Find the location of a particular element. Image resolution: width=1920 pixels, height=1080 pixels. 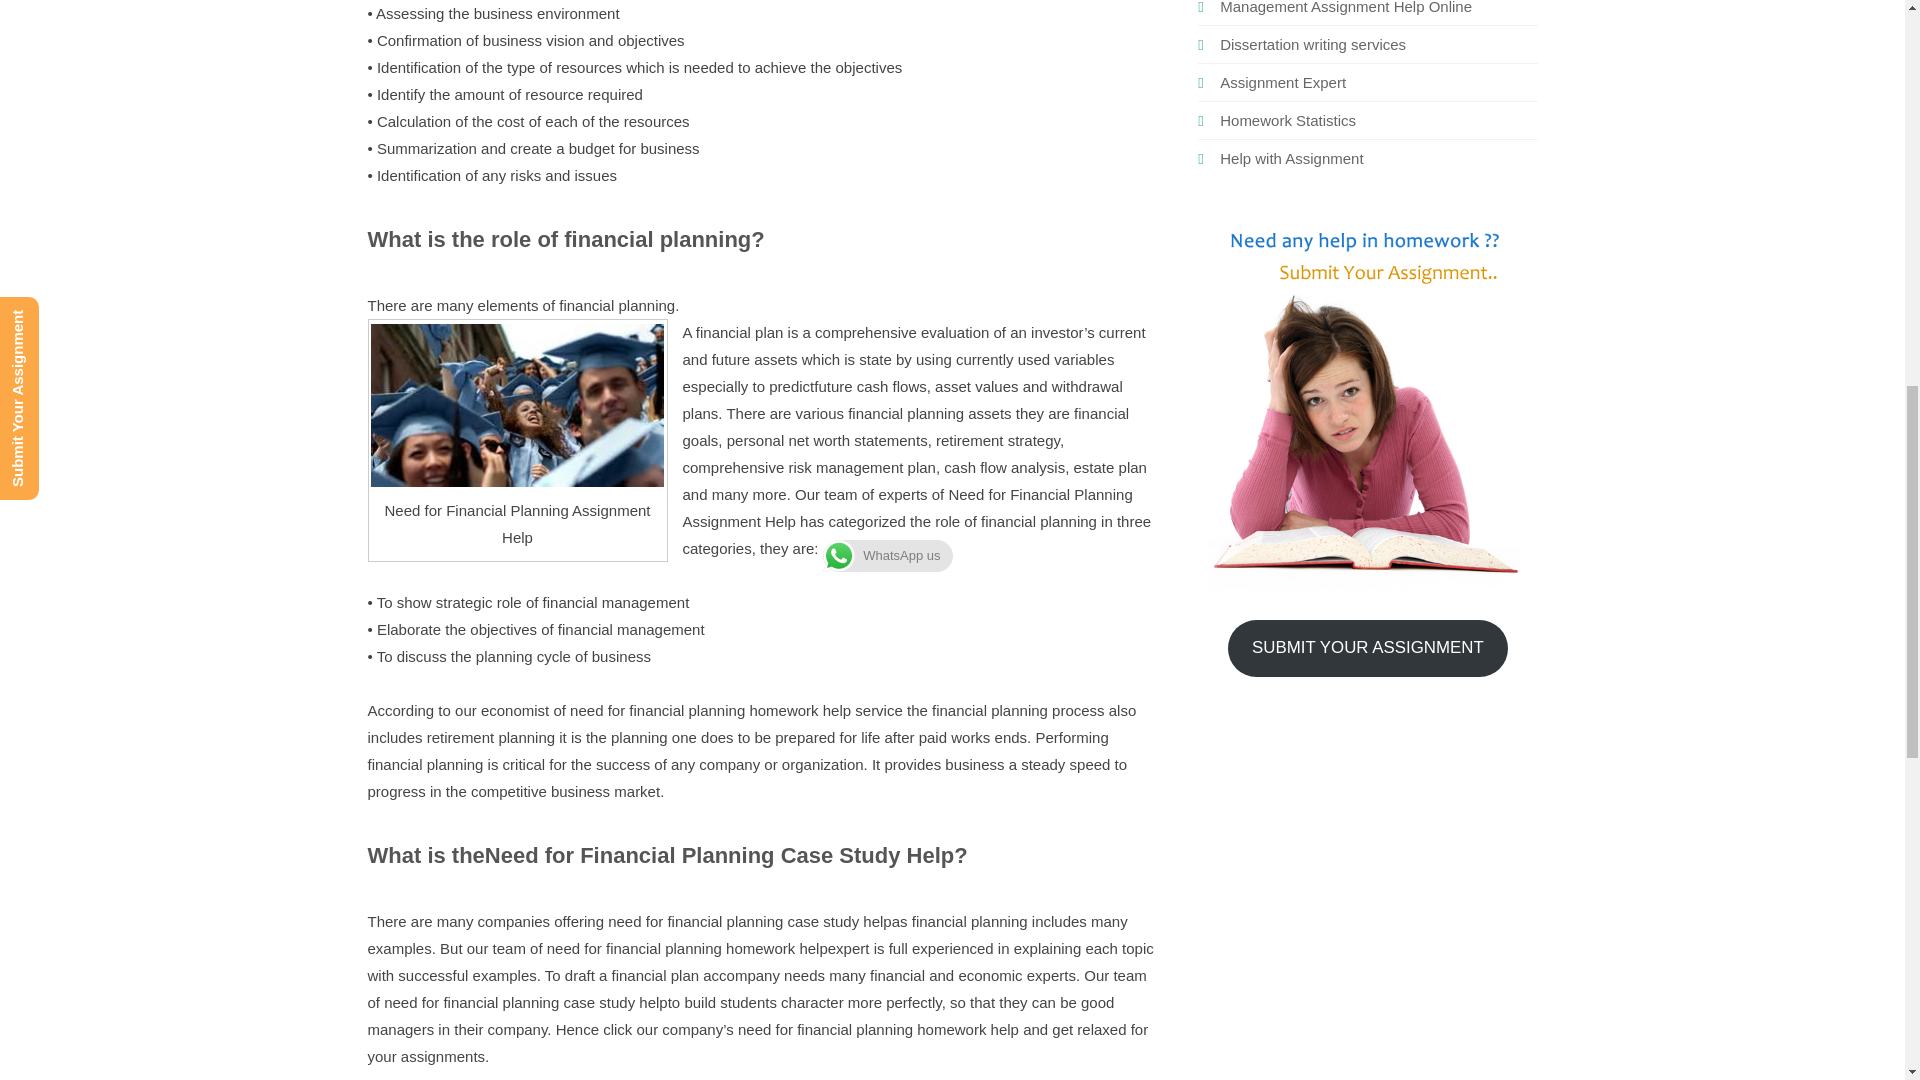

Homework Statistics is located at coordinates (1287, 120).